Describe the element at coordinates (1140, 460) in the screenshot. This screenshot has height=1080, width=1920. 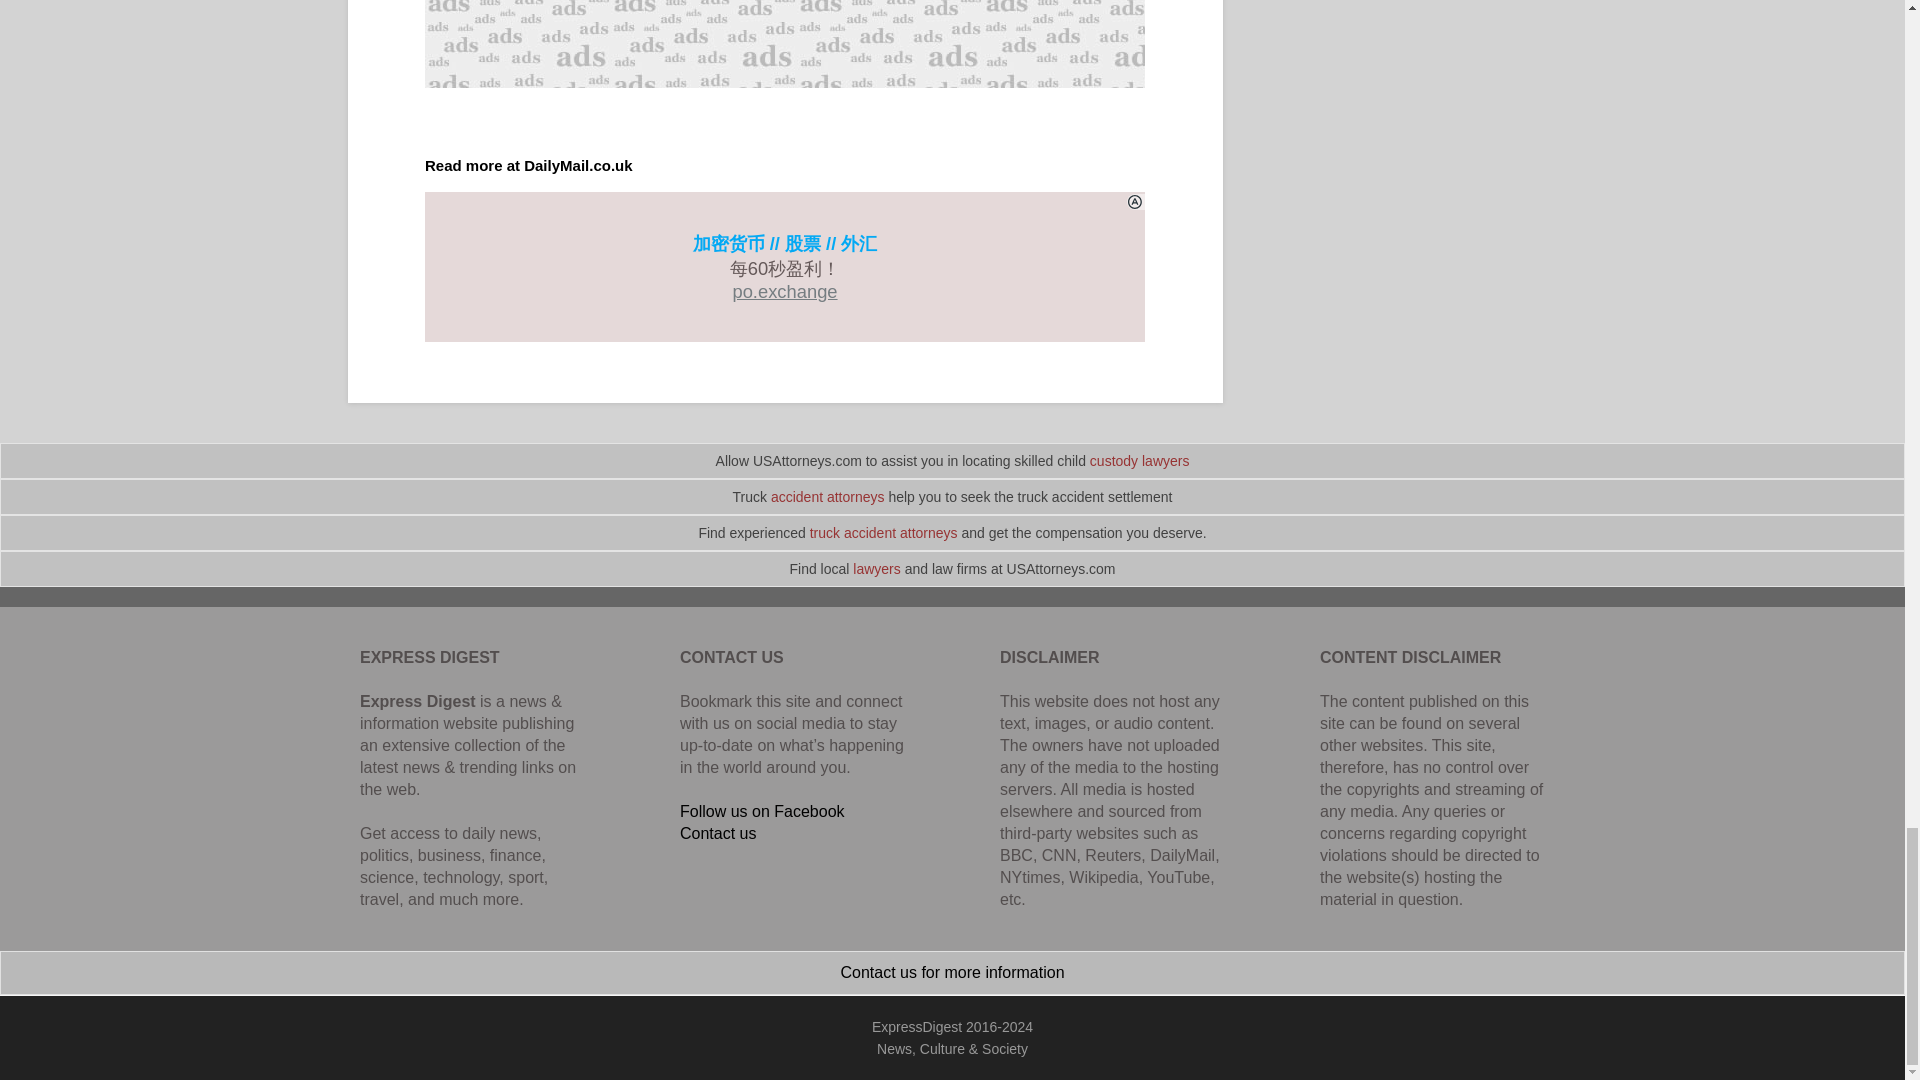
I see `custody lawyers` at that location.